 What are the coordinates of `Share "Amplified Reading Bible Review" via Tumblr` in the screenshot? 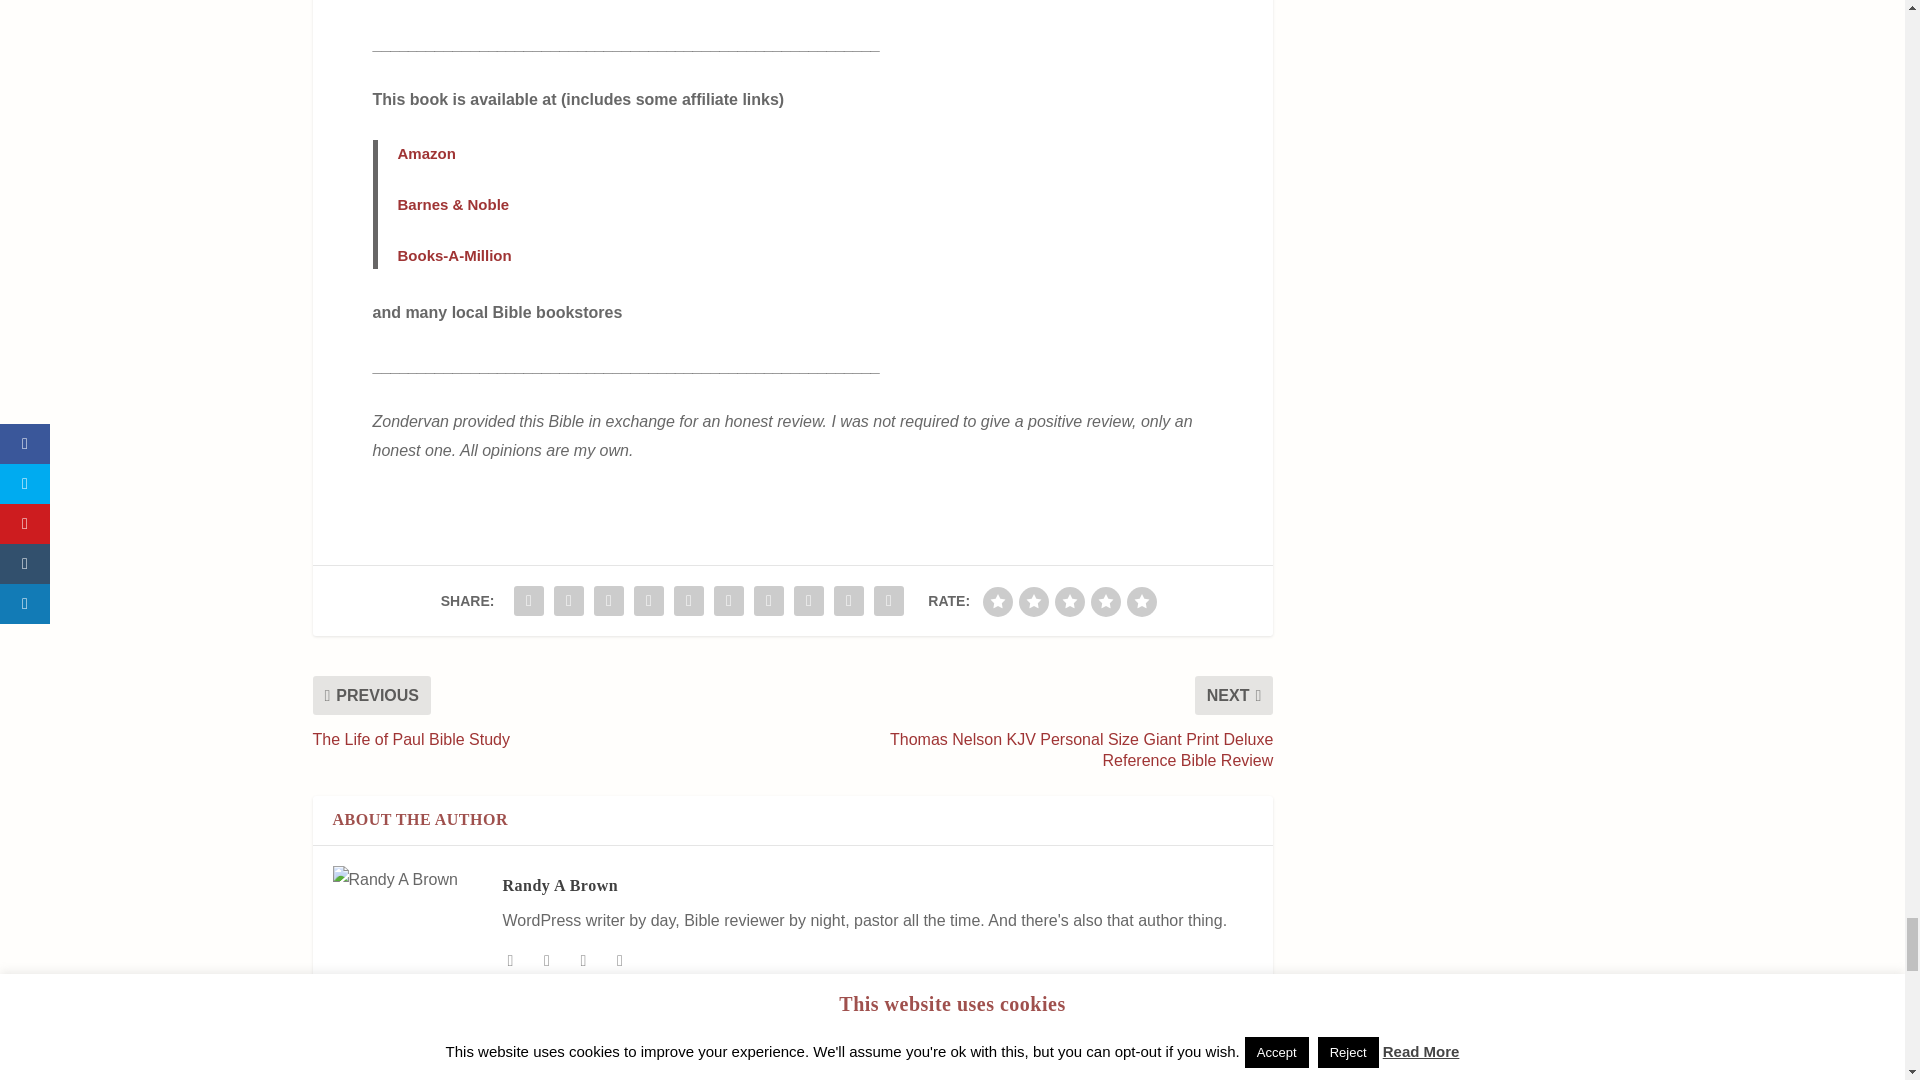 It's located at (648, 601).